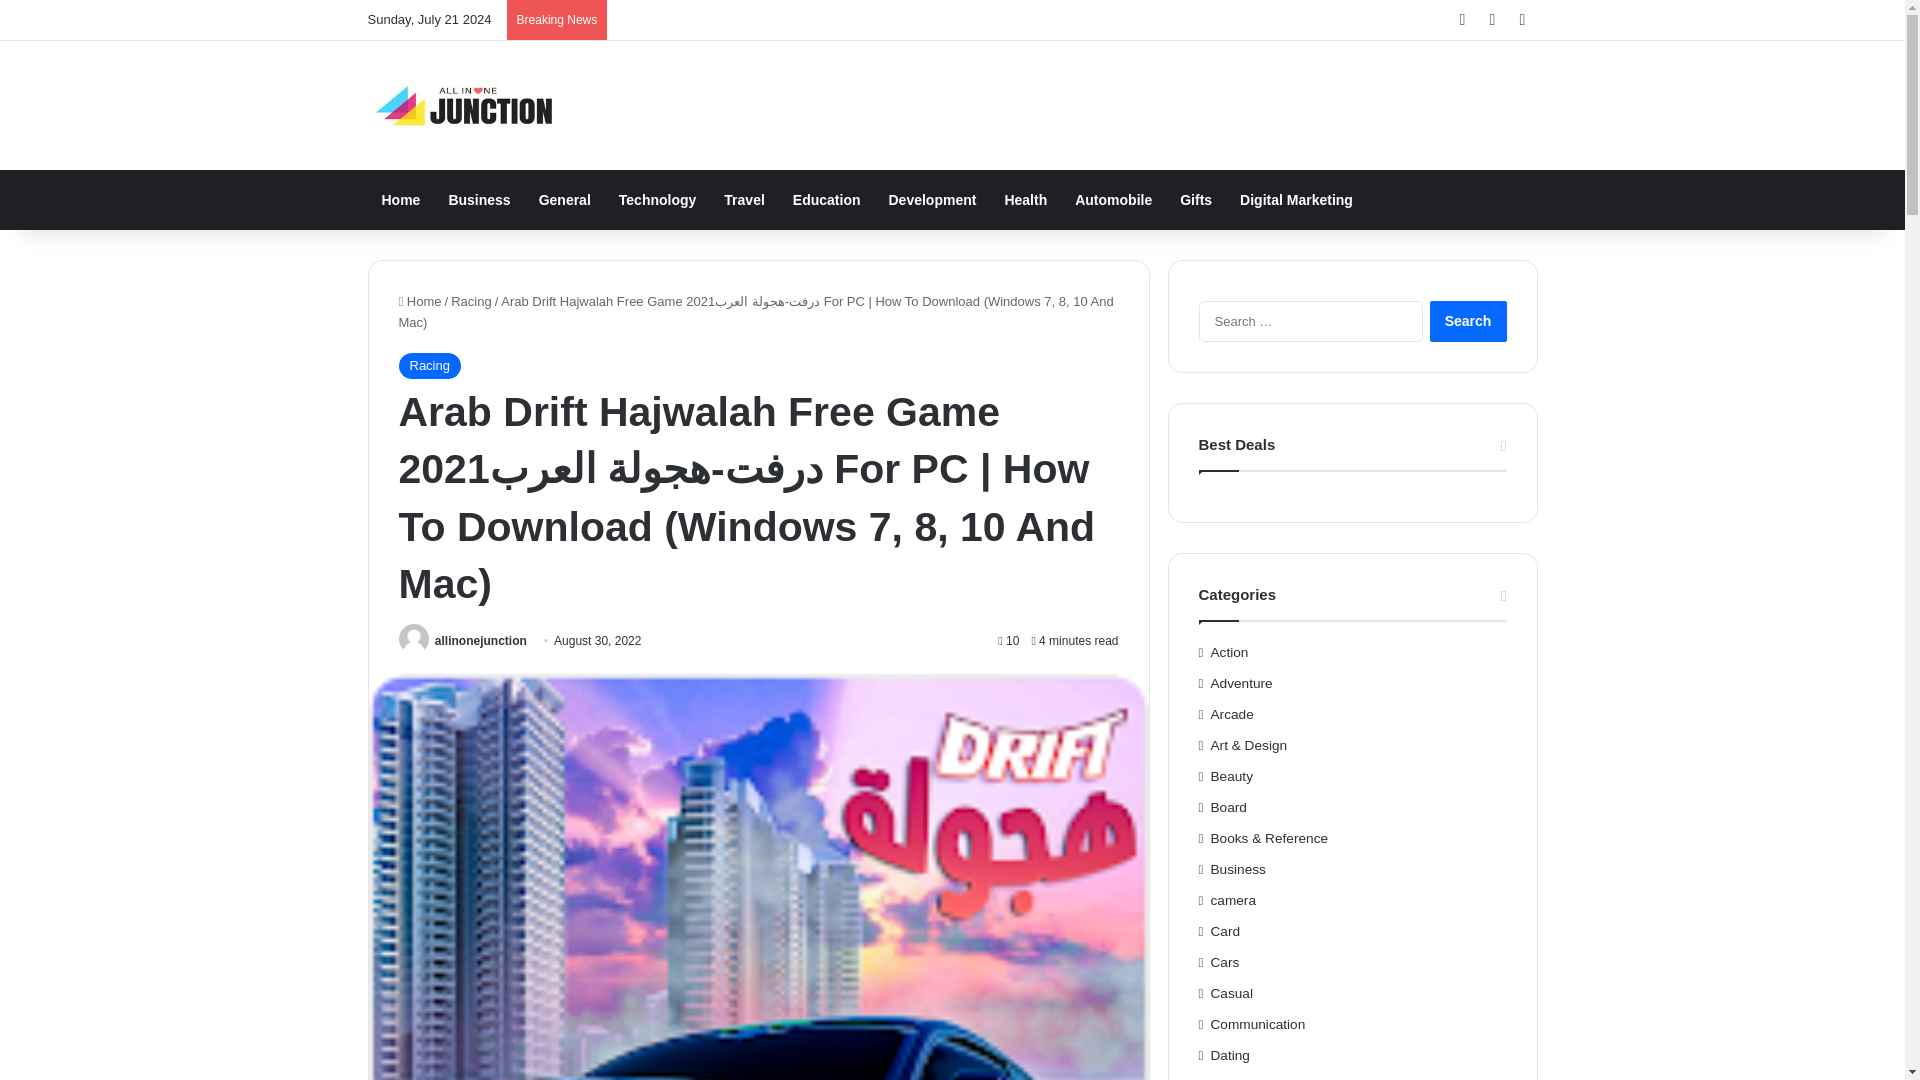 Image resolution: width=1920 pixels, height=1080 pixels. I want to click on allinonejunction, so click(480, 640).